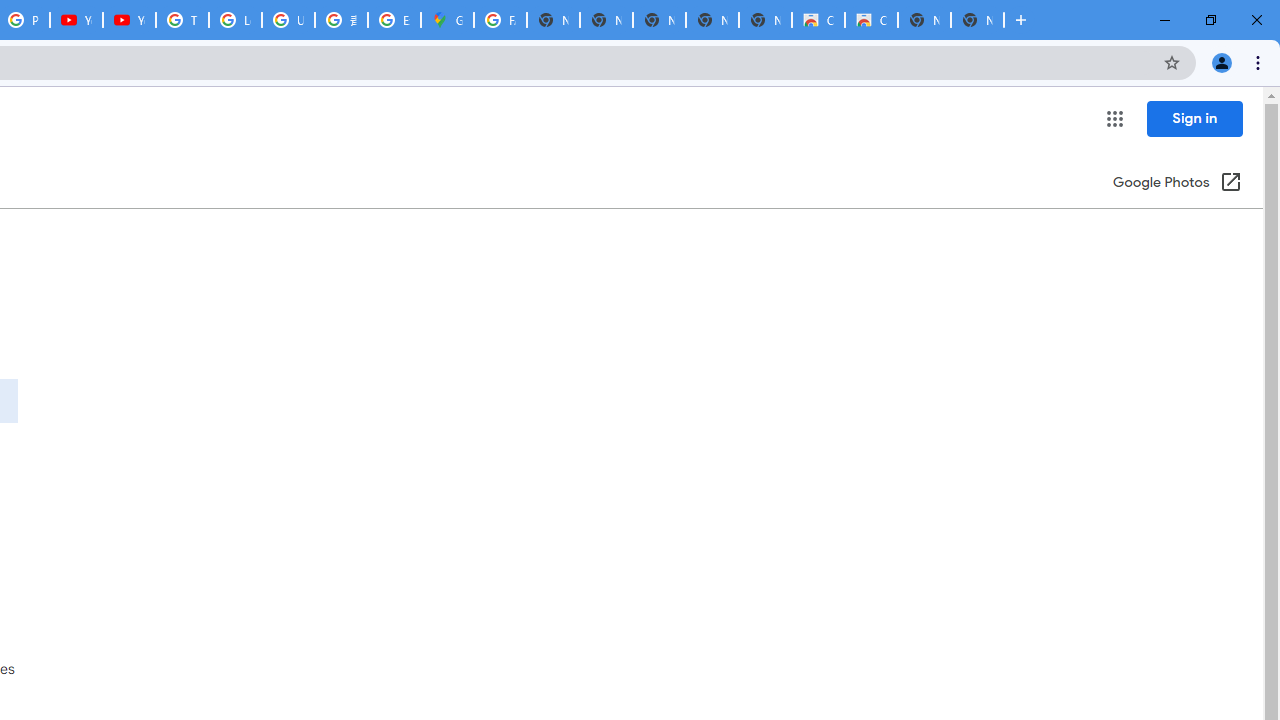  Describe the element at coordinates (977, 20) in the screenshot. I see `New Tab` at that location.